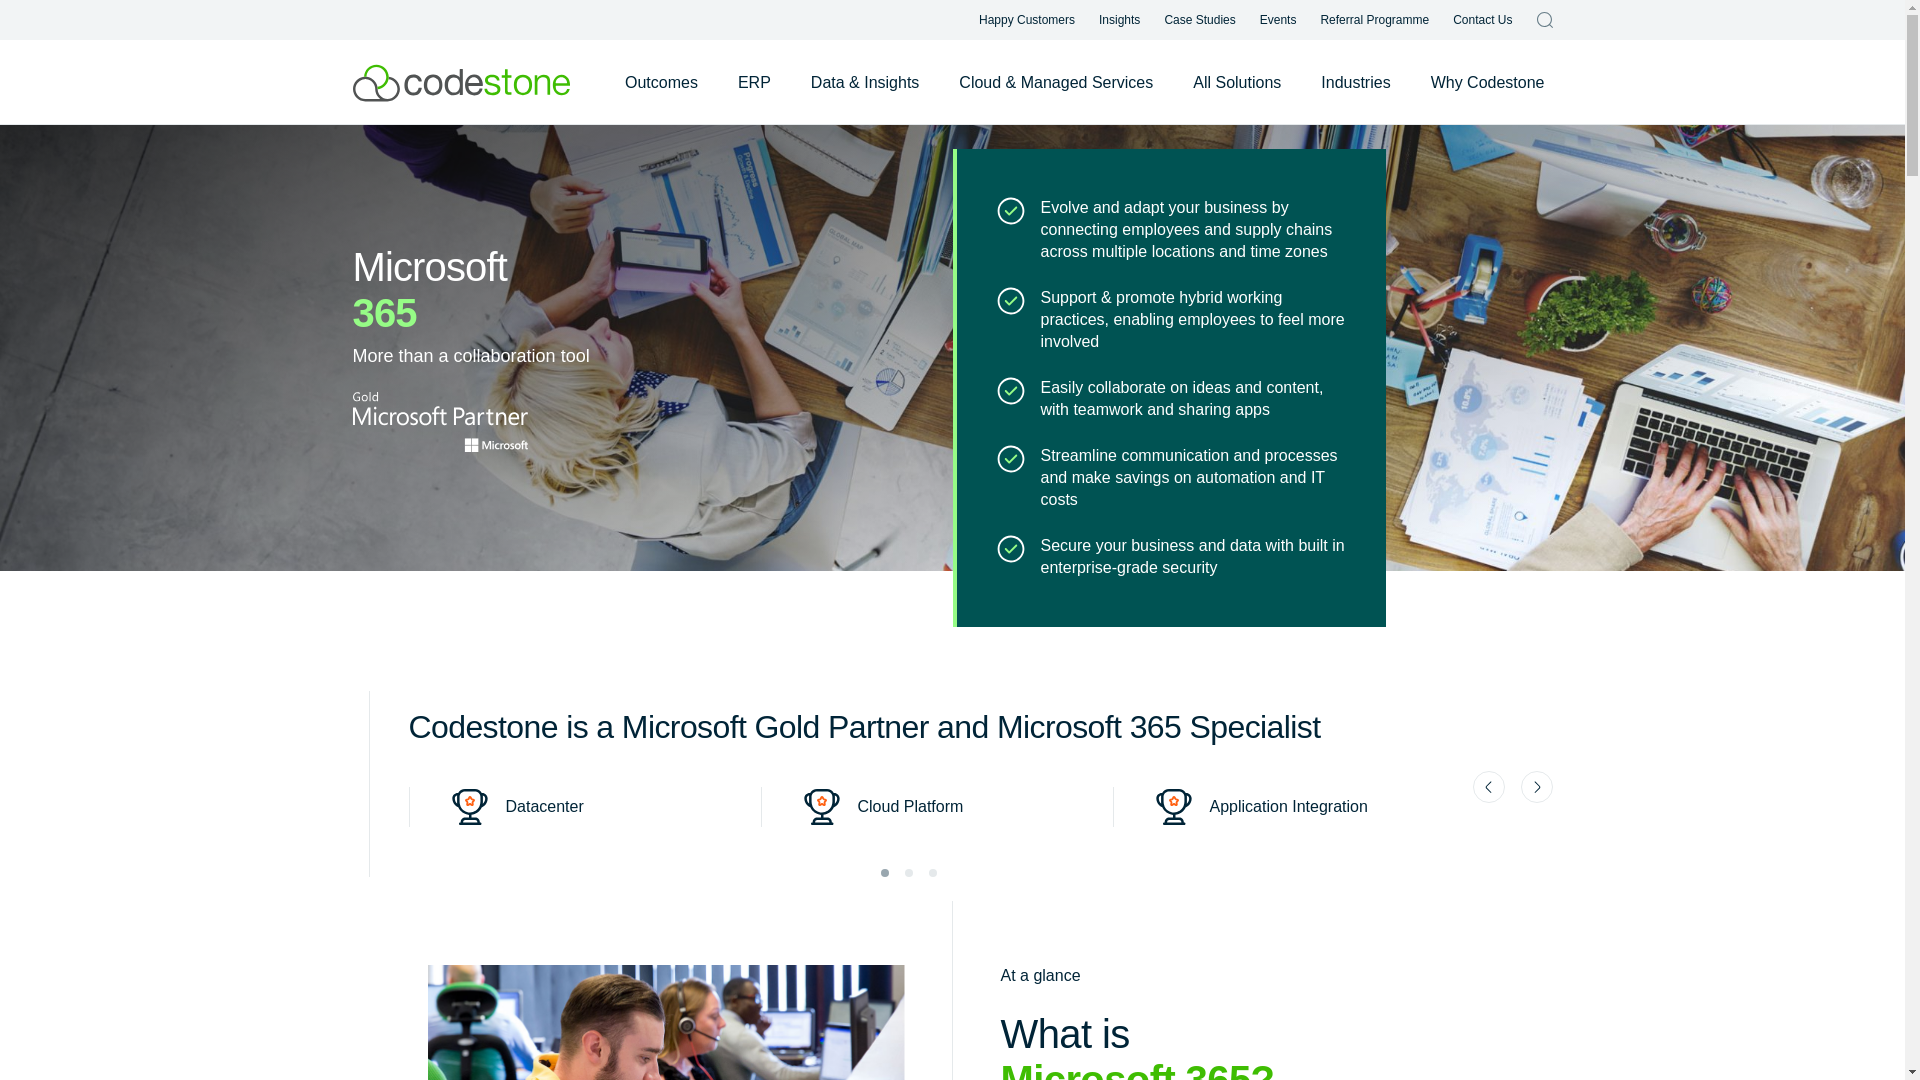 This screenshot has height=1080, width=1920. Describe the element at coordinates (661, 82) in the screenshot. I see `Outcomes` at that location.